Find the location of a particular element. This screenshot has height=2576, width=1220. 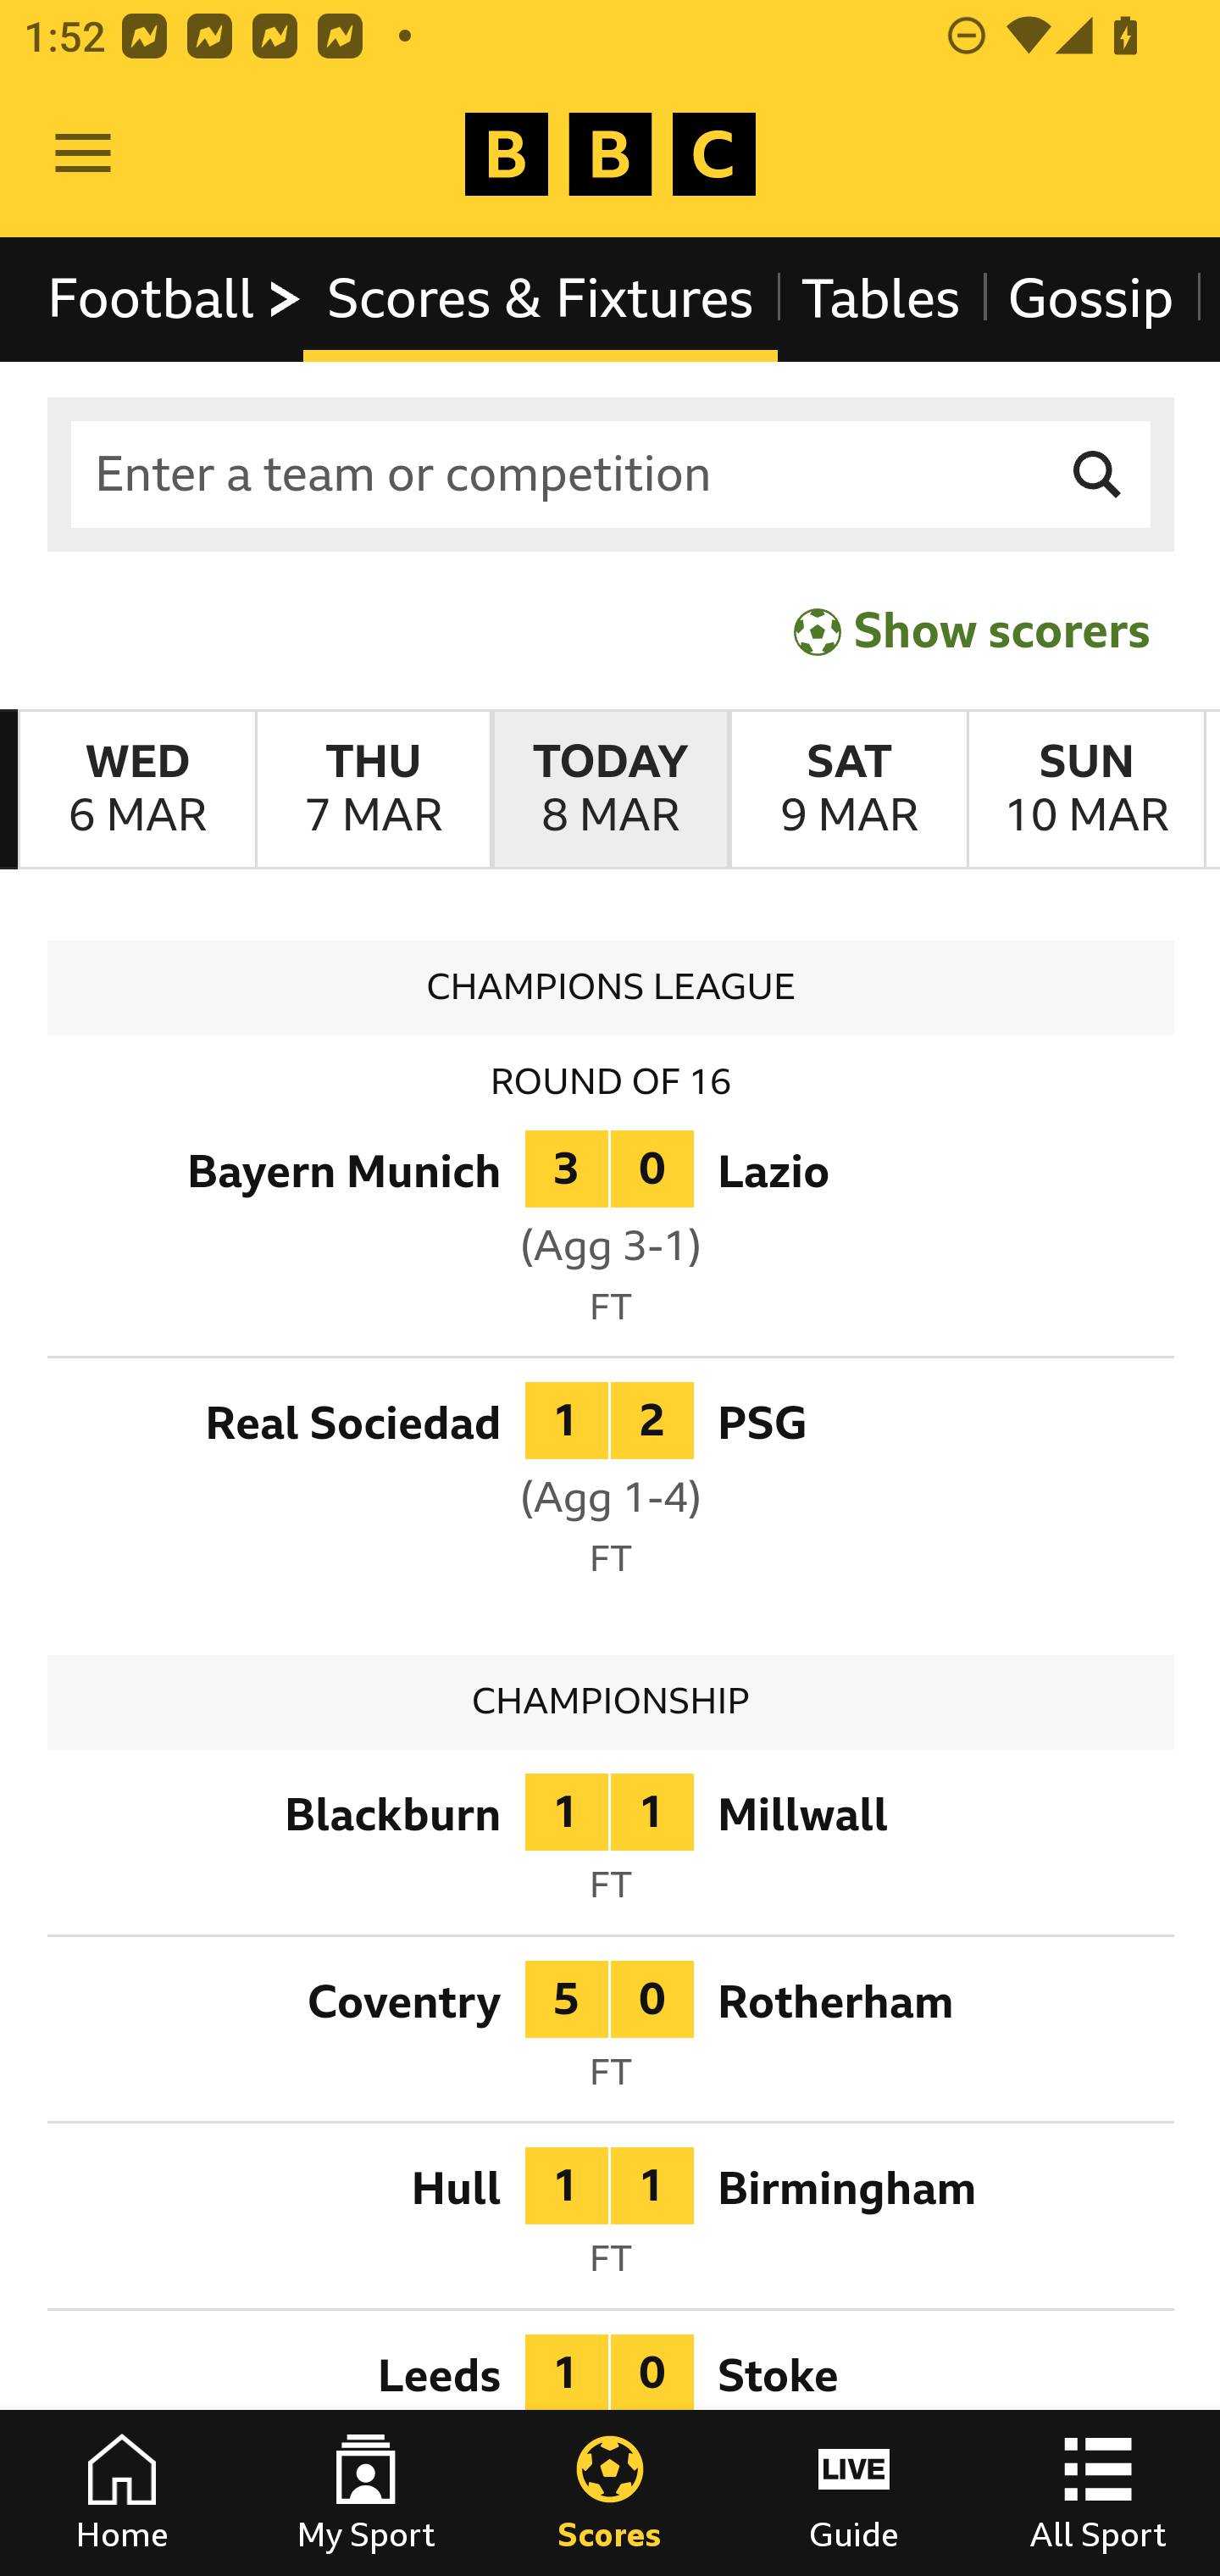

WednesdayMarch 6th Wednesday March 6th is located at coordinates (137, 790).